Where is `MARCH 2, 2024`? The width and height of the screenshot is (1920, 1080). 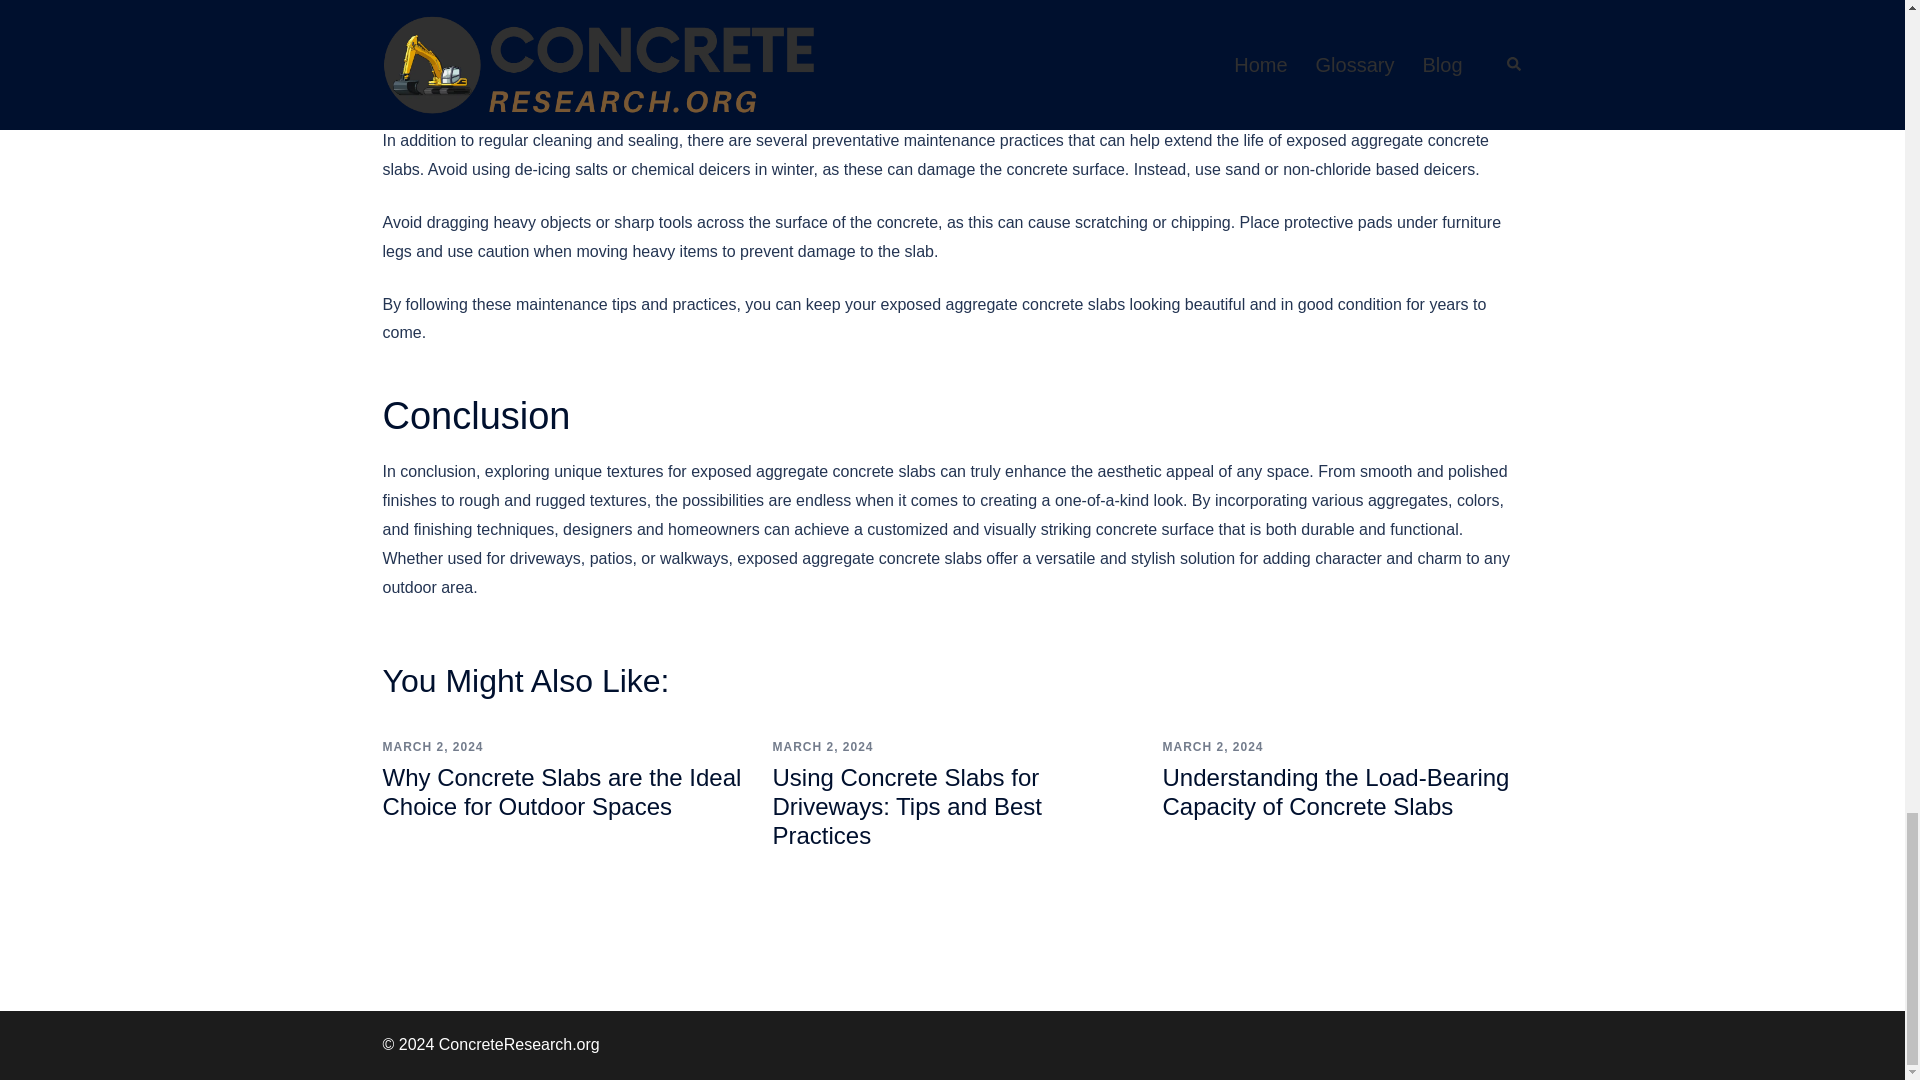 MARCH 2, 2024 is located at coordinates (432, 746).